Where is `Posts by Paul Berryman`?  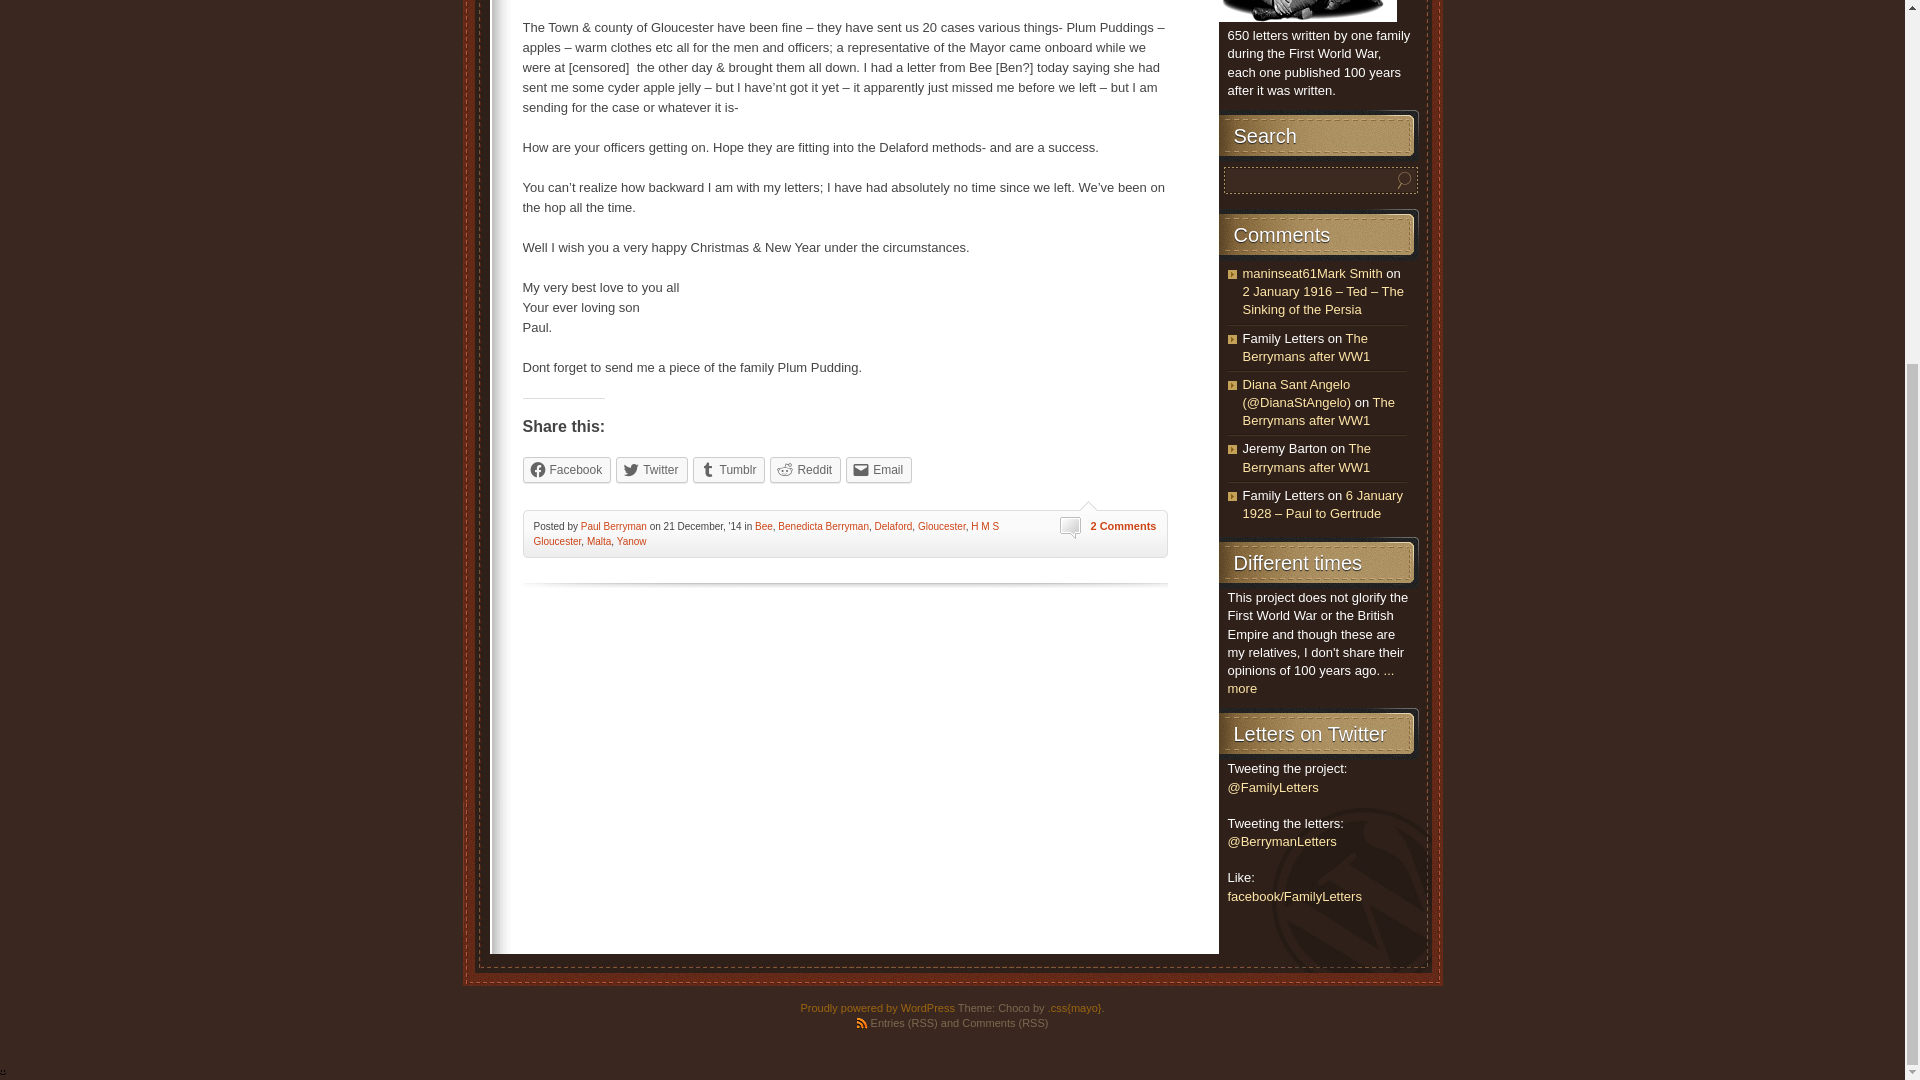
Posts by Paul Berryman is located at coordinates (614, 526).